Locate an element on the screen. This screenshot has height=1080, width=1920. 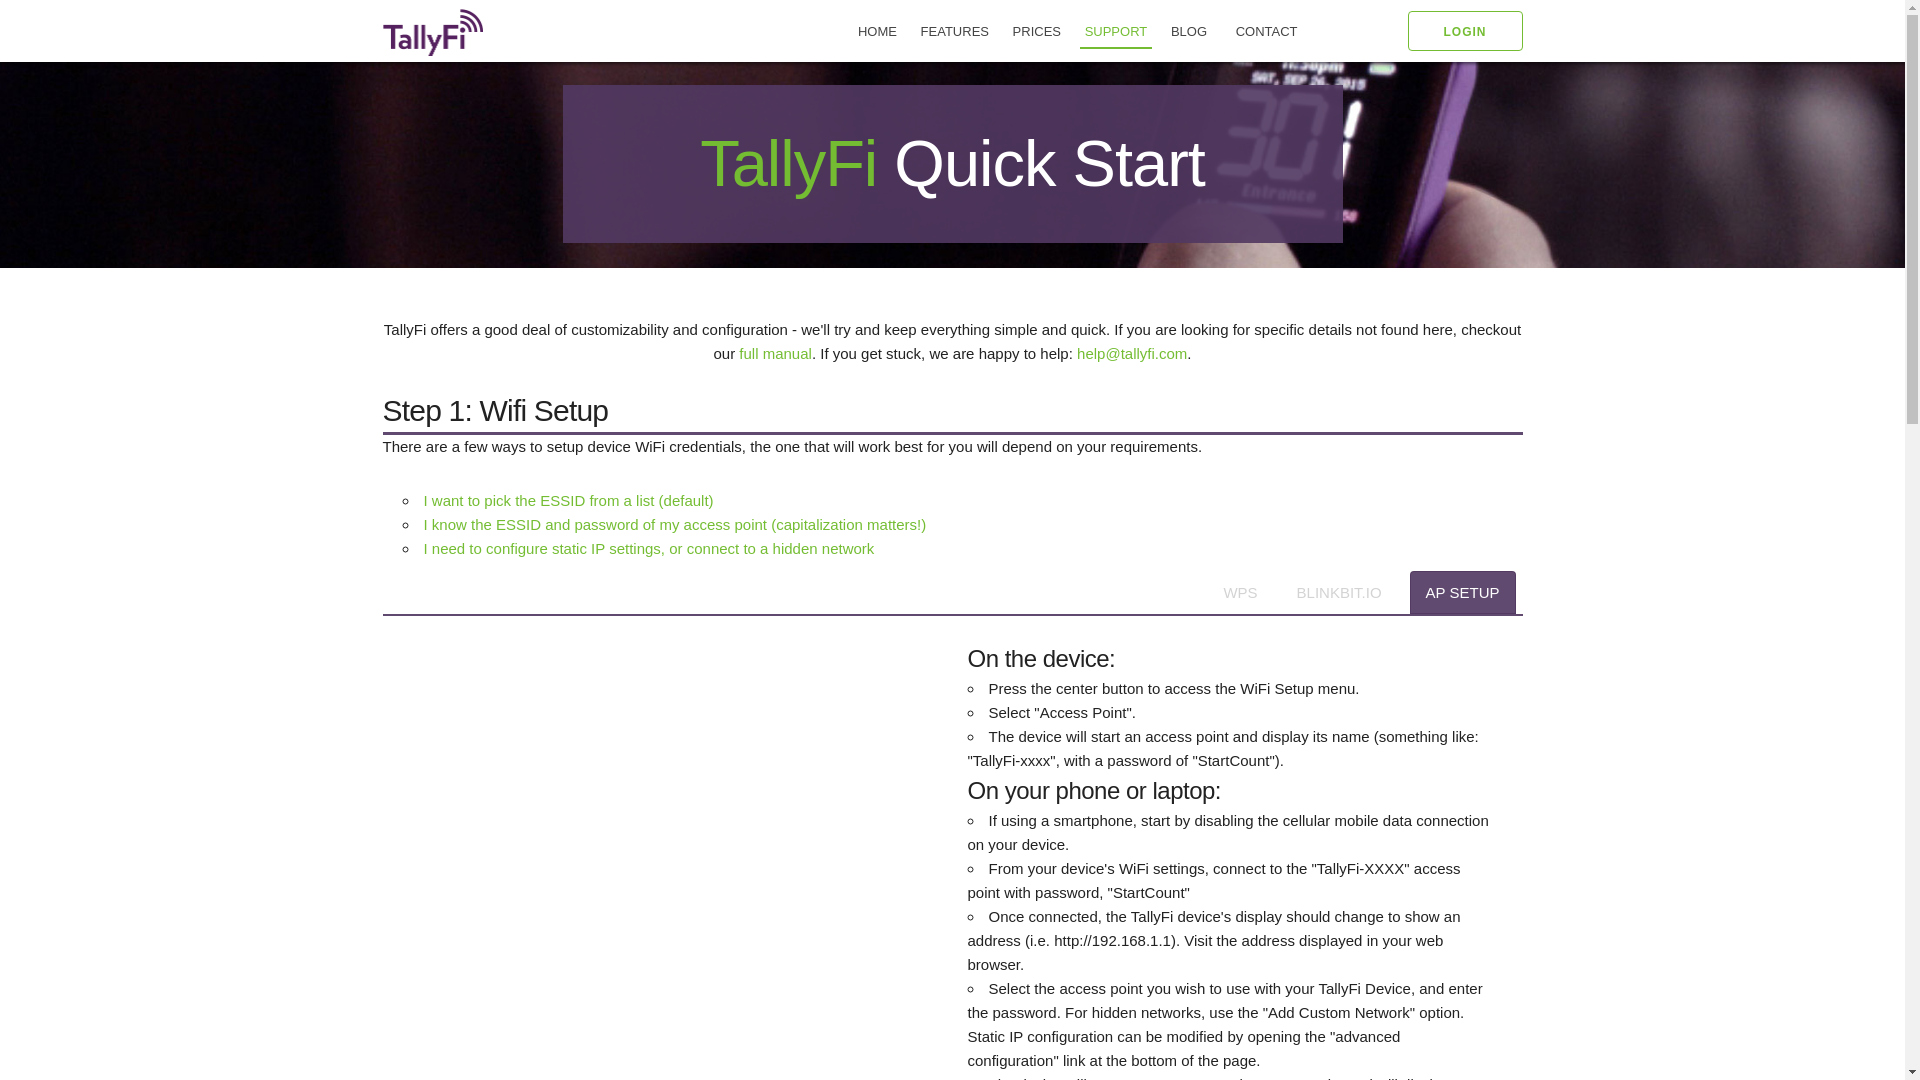
WPS is located at coordinates (1240, 592).